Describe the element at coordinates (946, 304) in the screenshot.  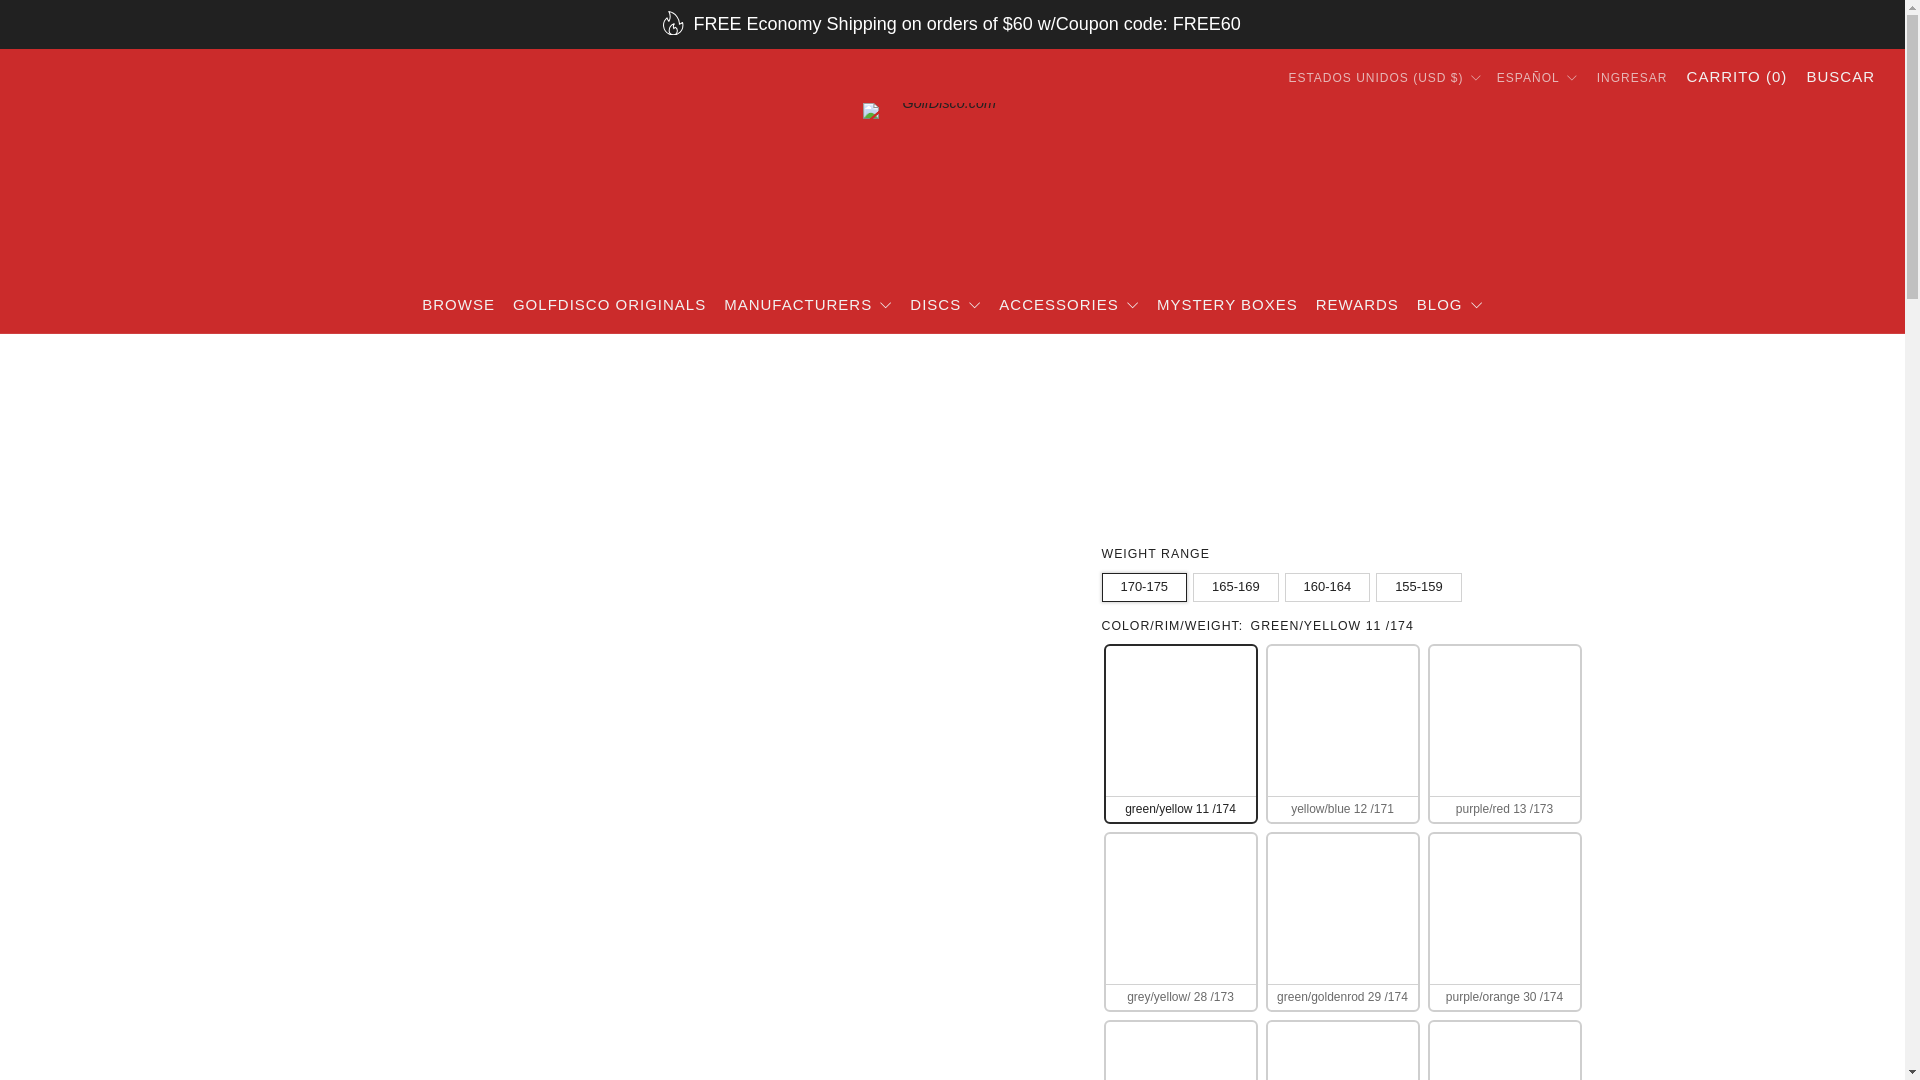
I see `DISCS` at that location.